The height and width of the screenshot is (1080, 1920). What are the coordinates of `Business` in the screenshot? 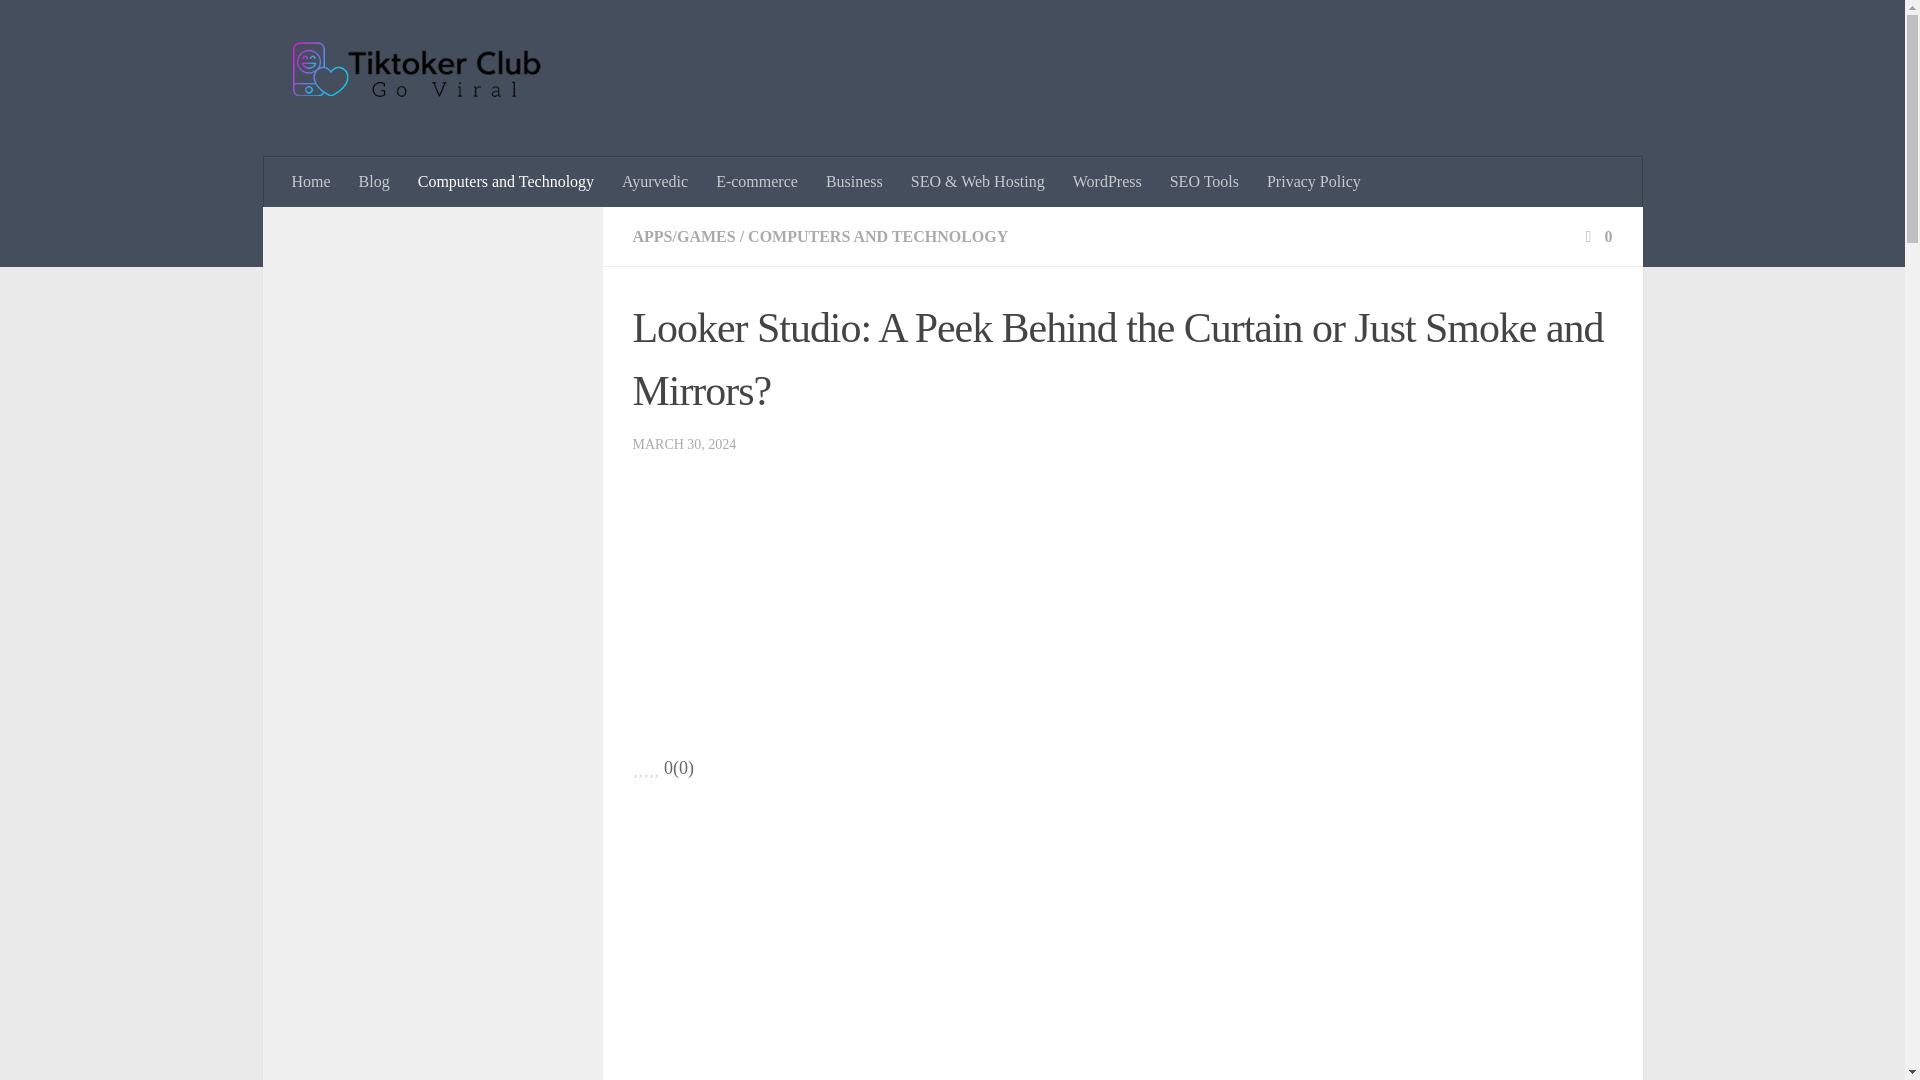 It's located at (854, 182).